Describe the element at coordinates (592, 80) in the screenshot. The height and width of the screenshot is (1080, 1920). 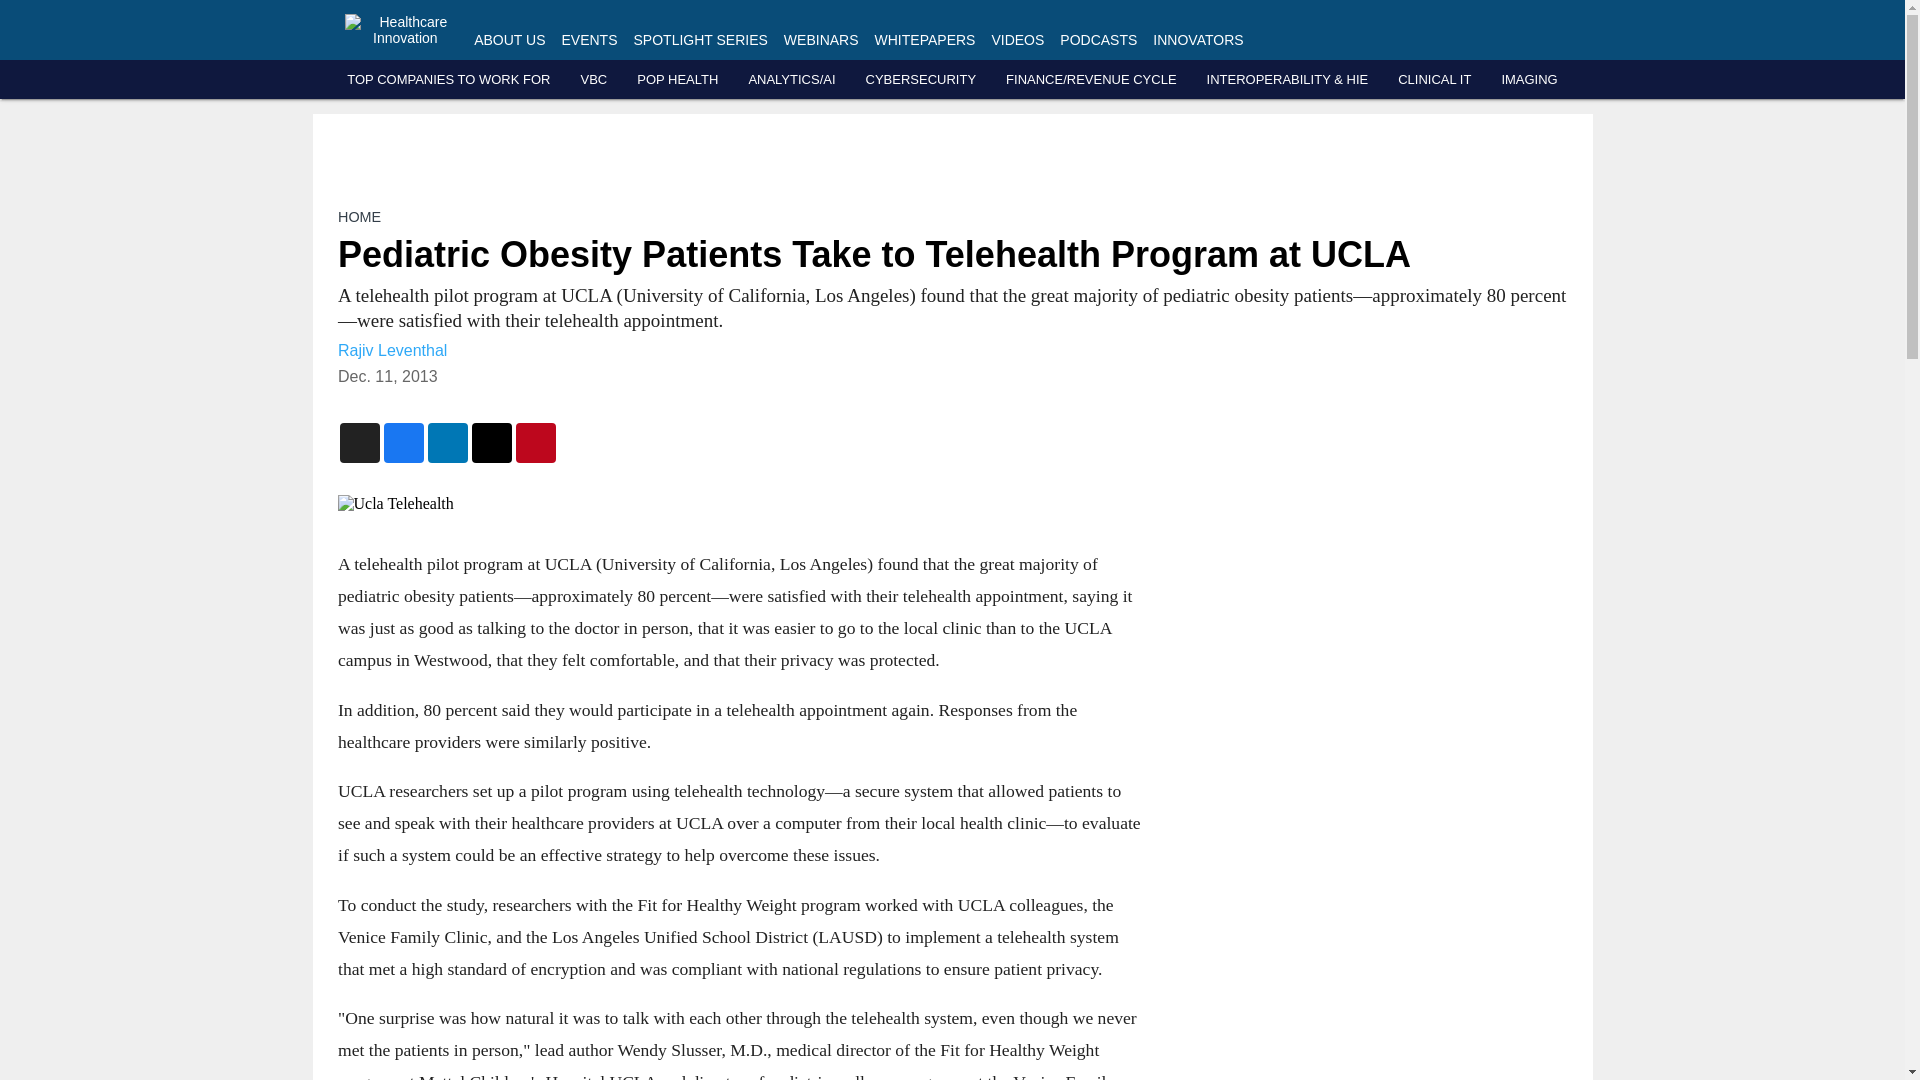
I see `VBC` at that location.